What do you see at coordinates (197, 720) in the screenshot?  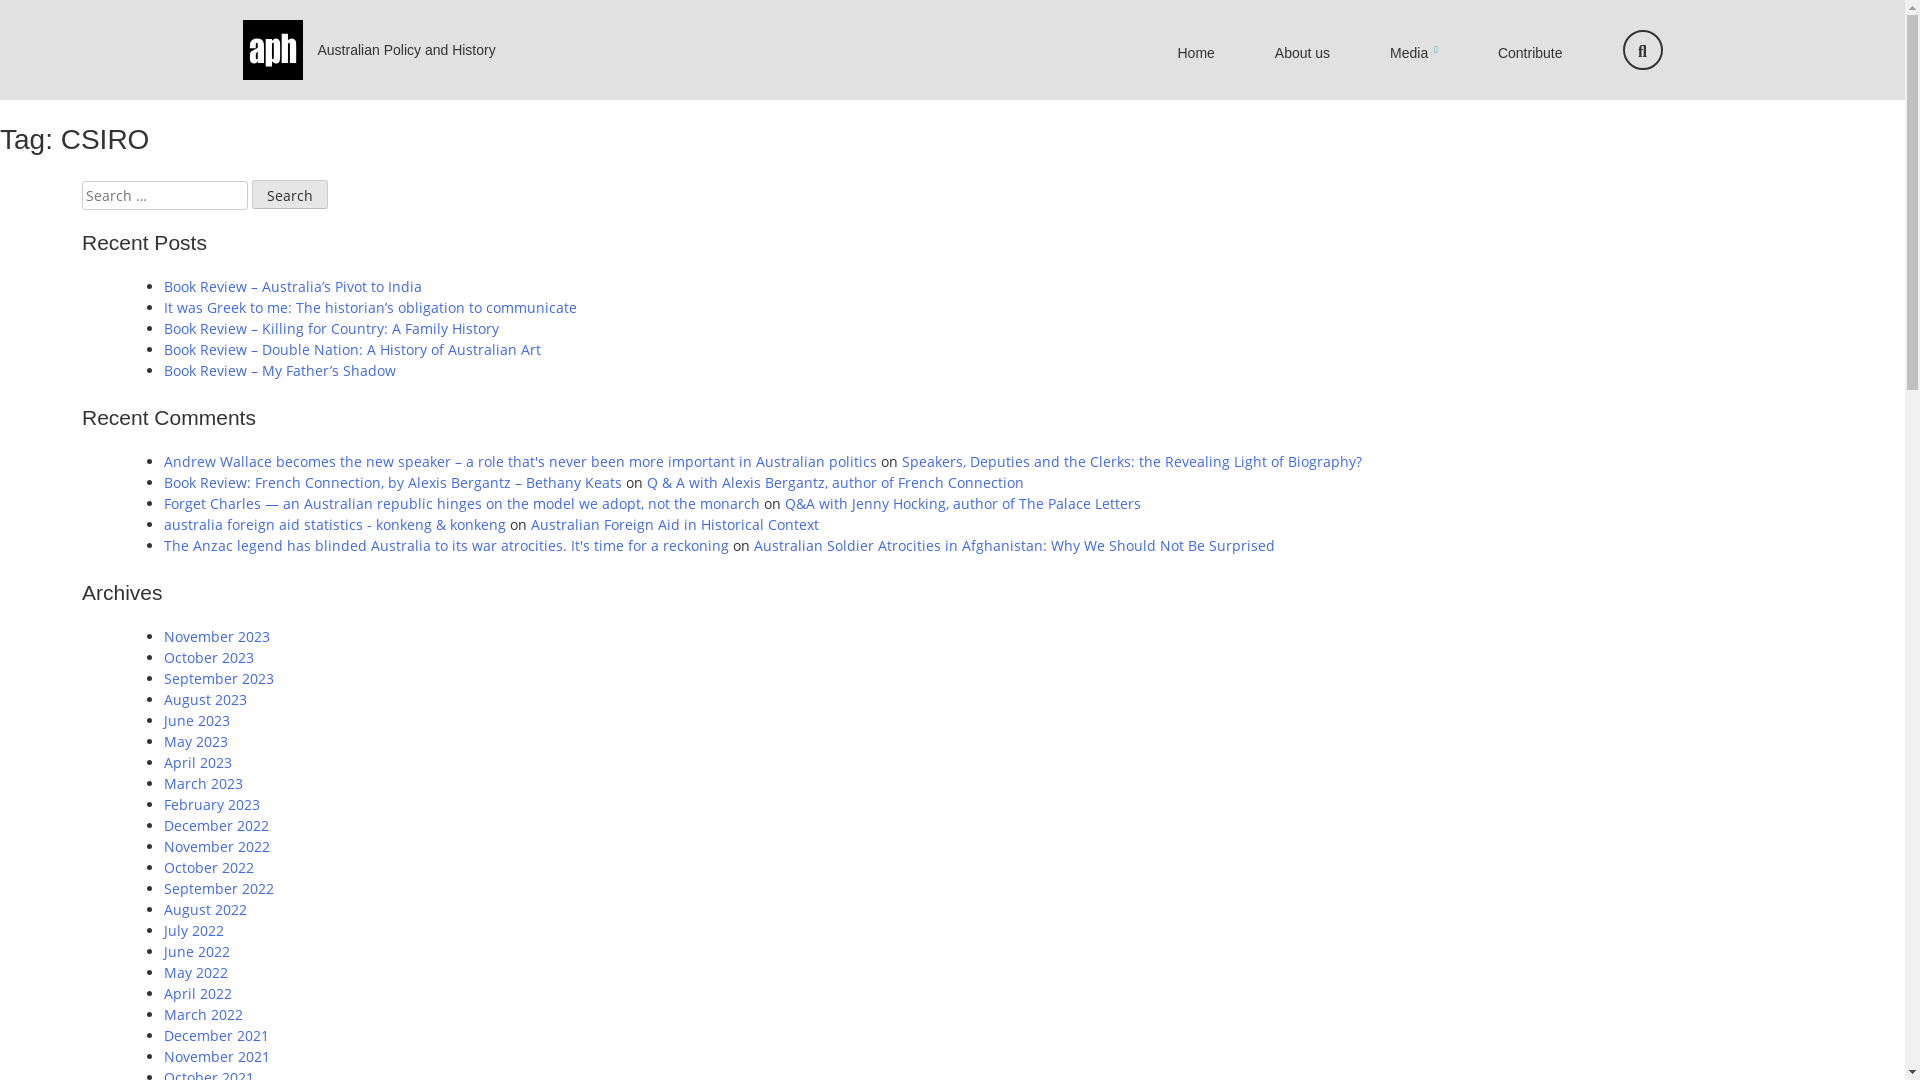 I see `June 2023` at bounding box center [197, 720].